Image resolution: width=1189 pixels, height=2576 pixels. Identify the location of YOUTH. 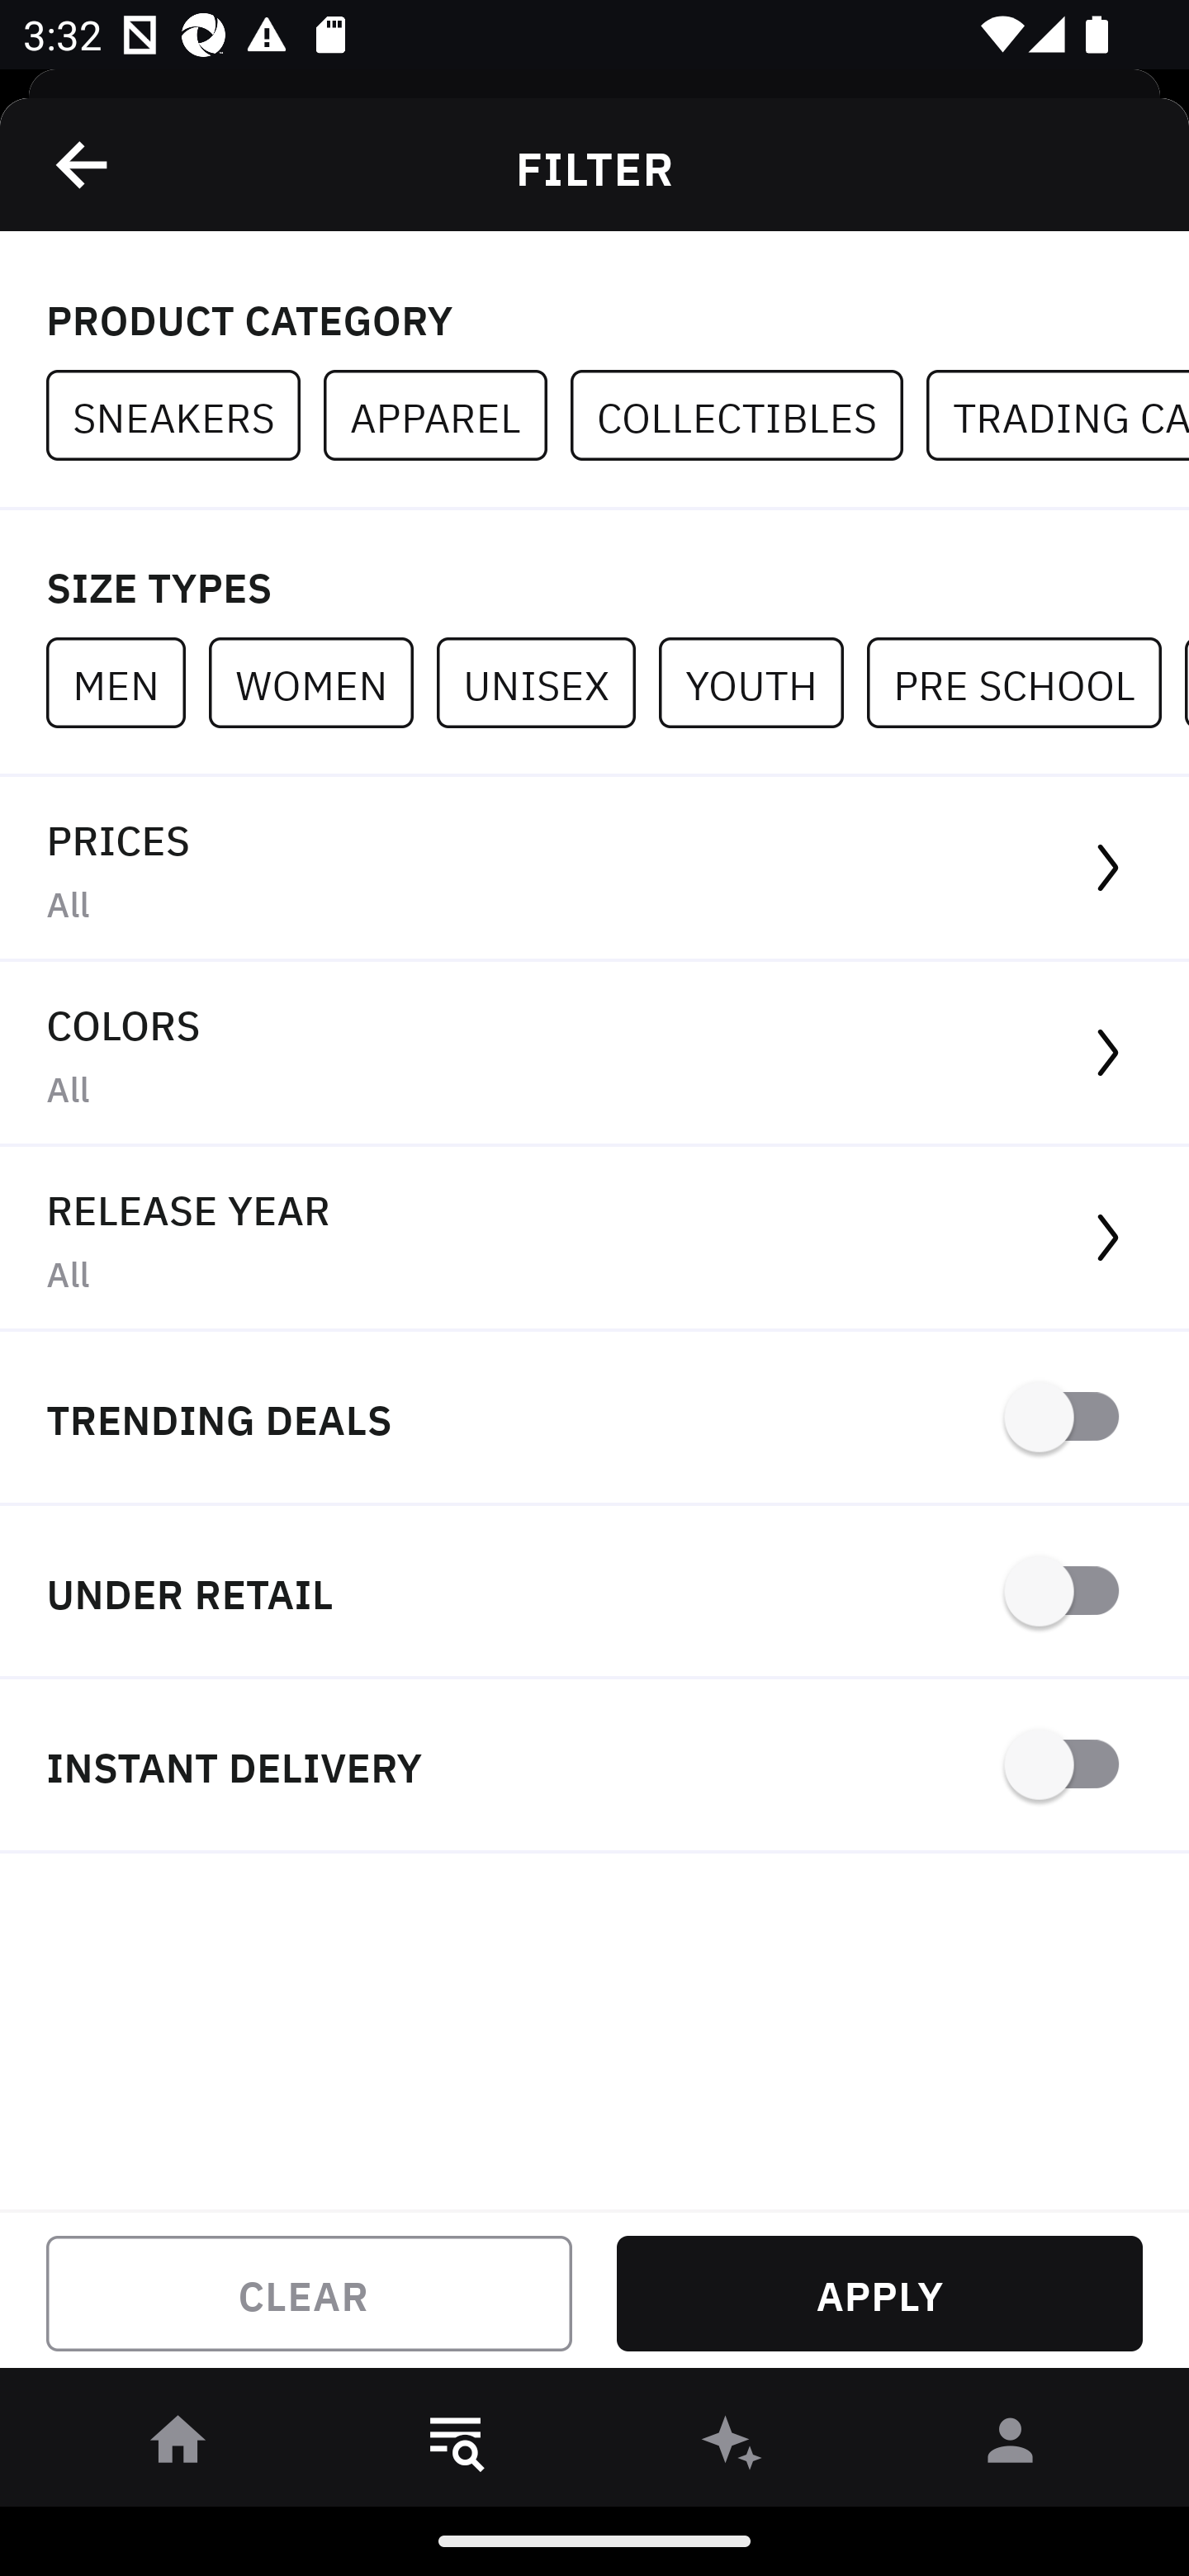
(762, 682).